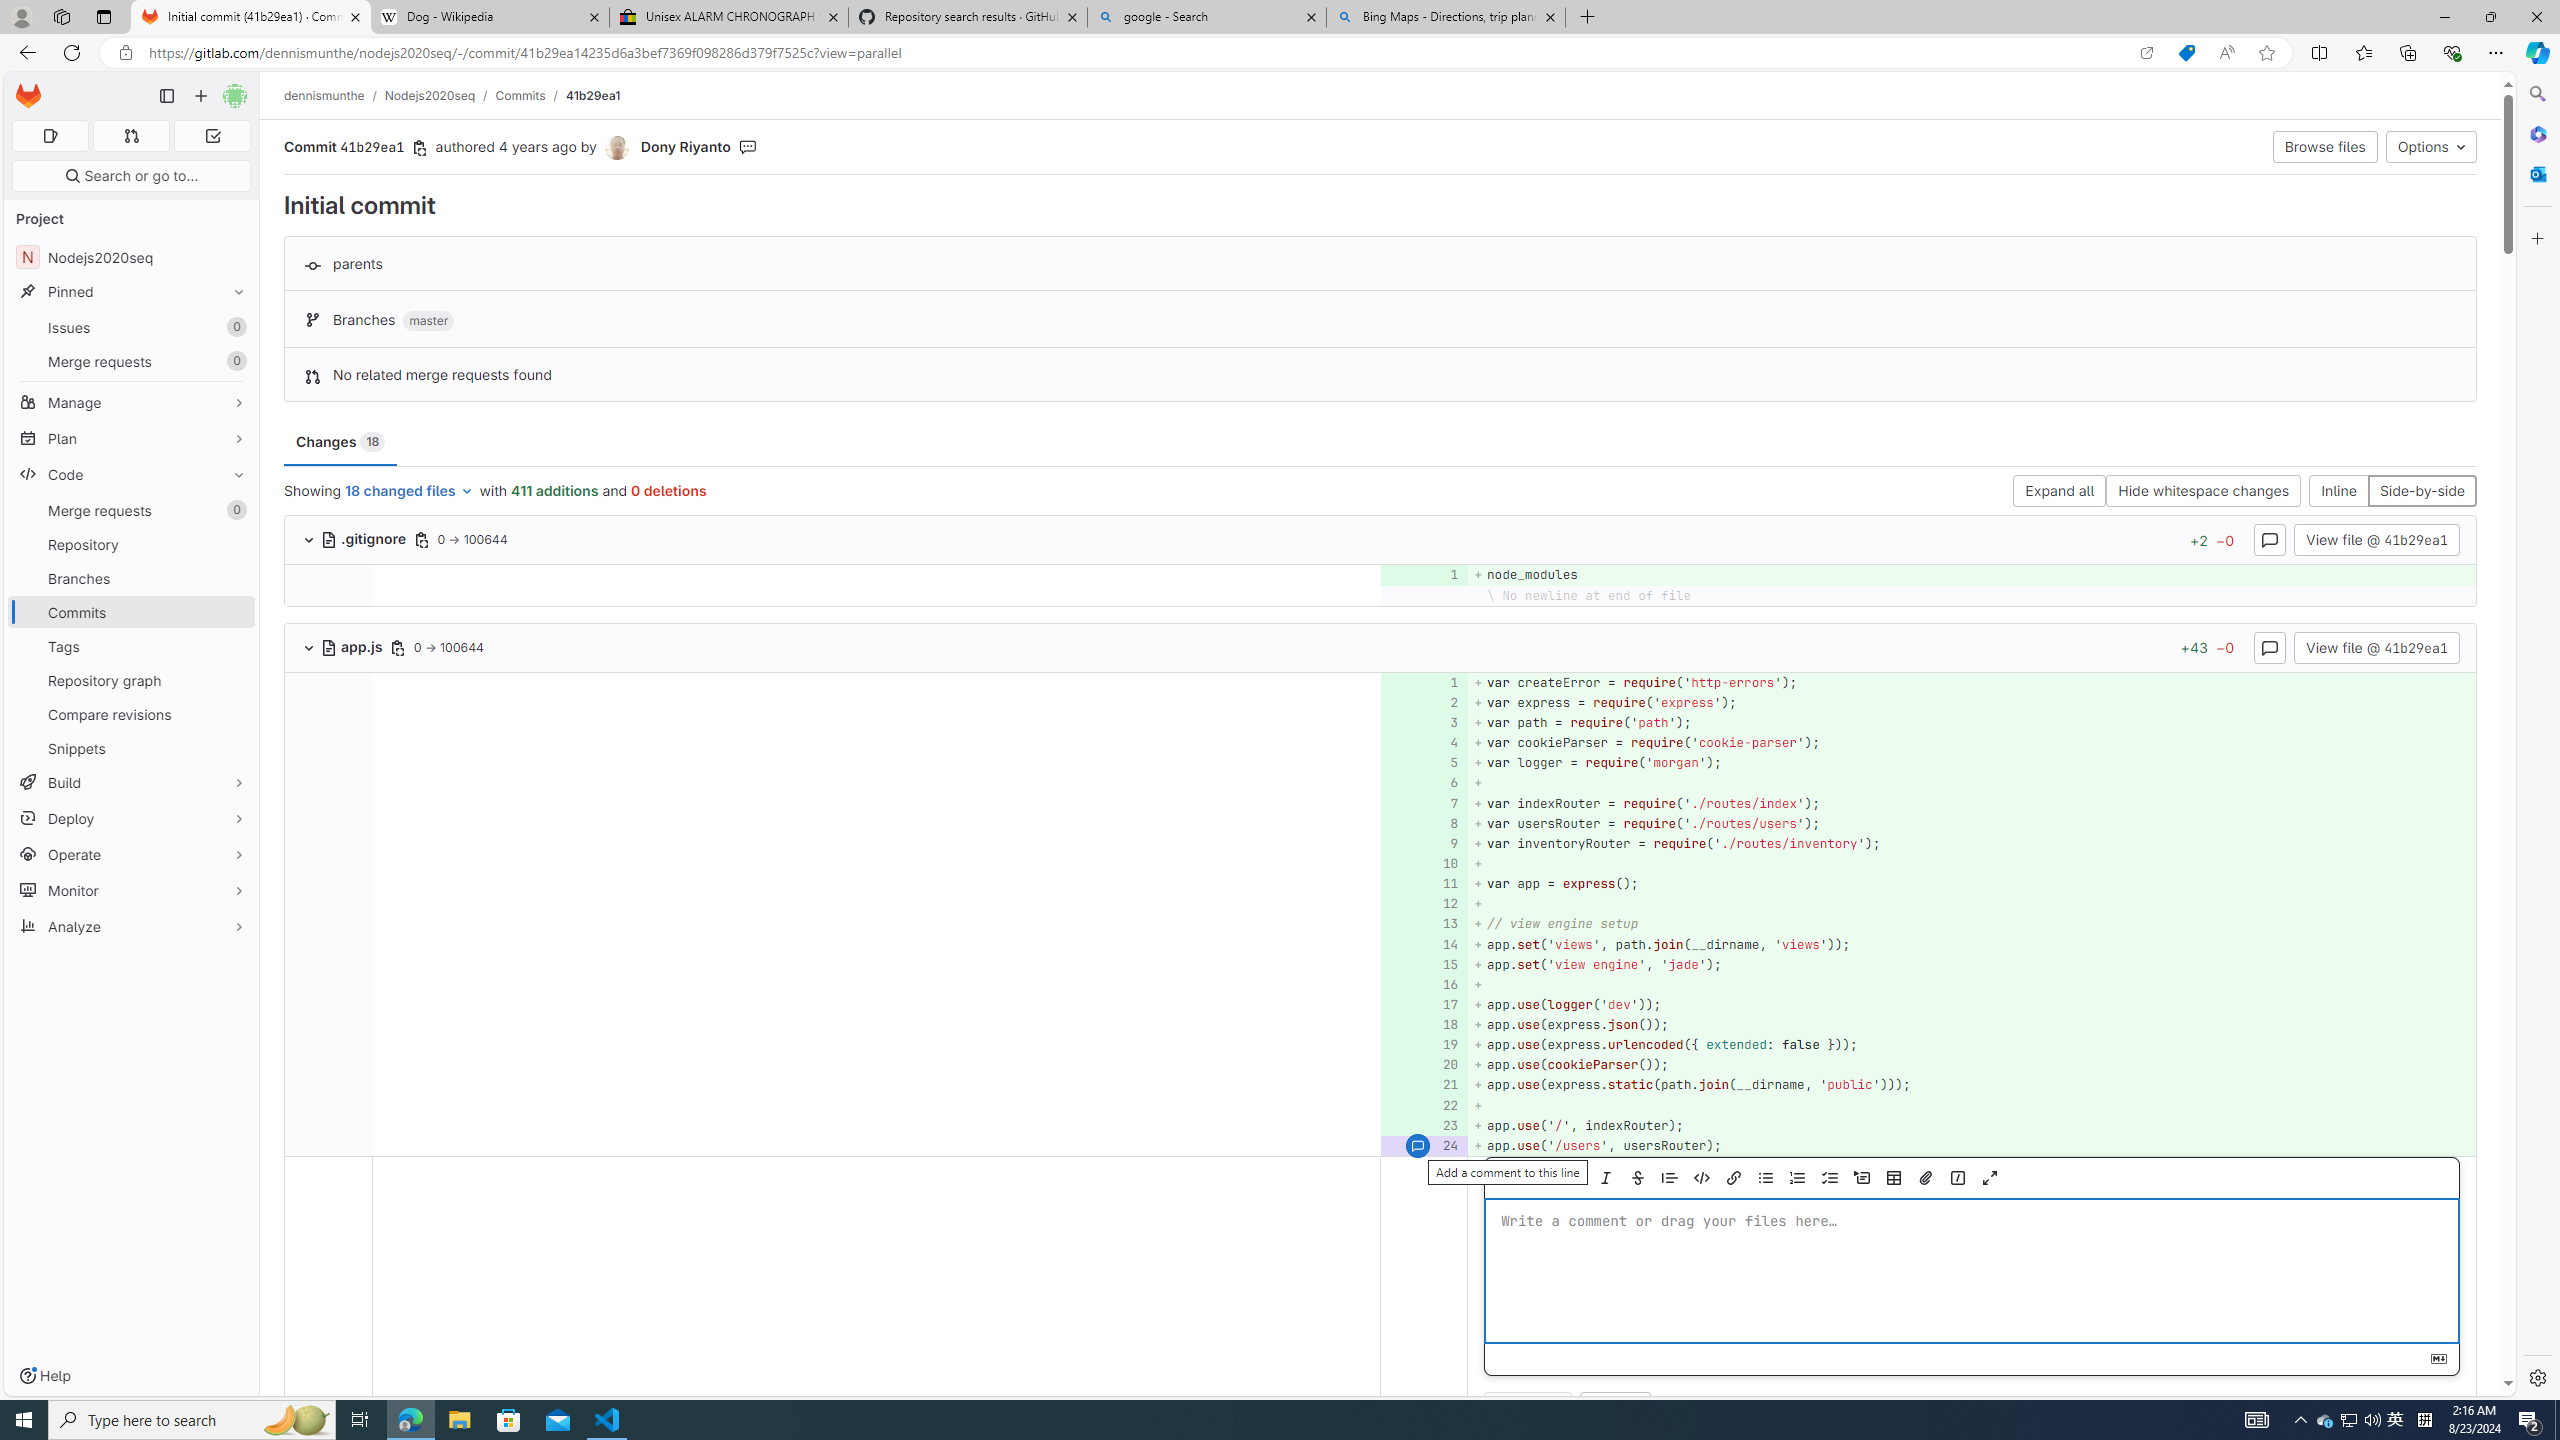 The width and height of the screenshot is (2560, 1440). What do you see at coordinates (1422, 864) in the screenshot?
I see `10` at bounding box center [1422, 864].